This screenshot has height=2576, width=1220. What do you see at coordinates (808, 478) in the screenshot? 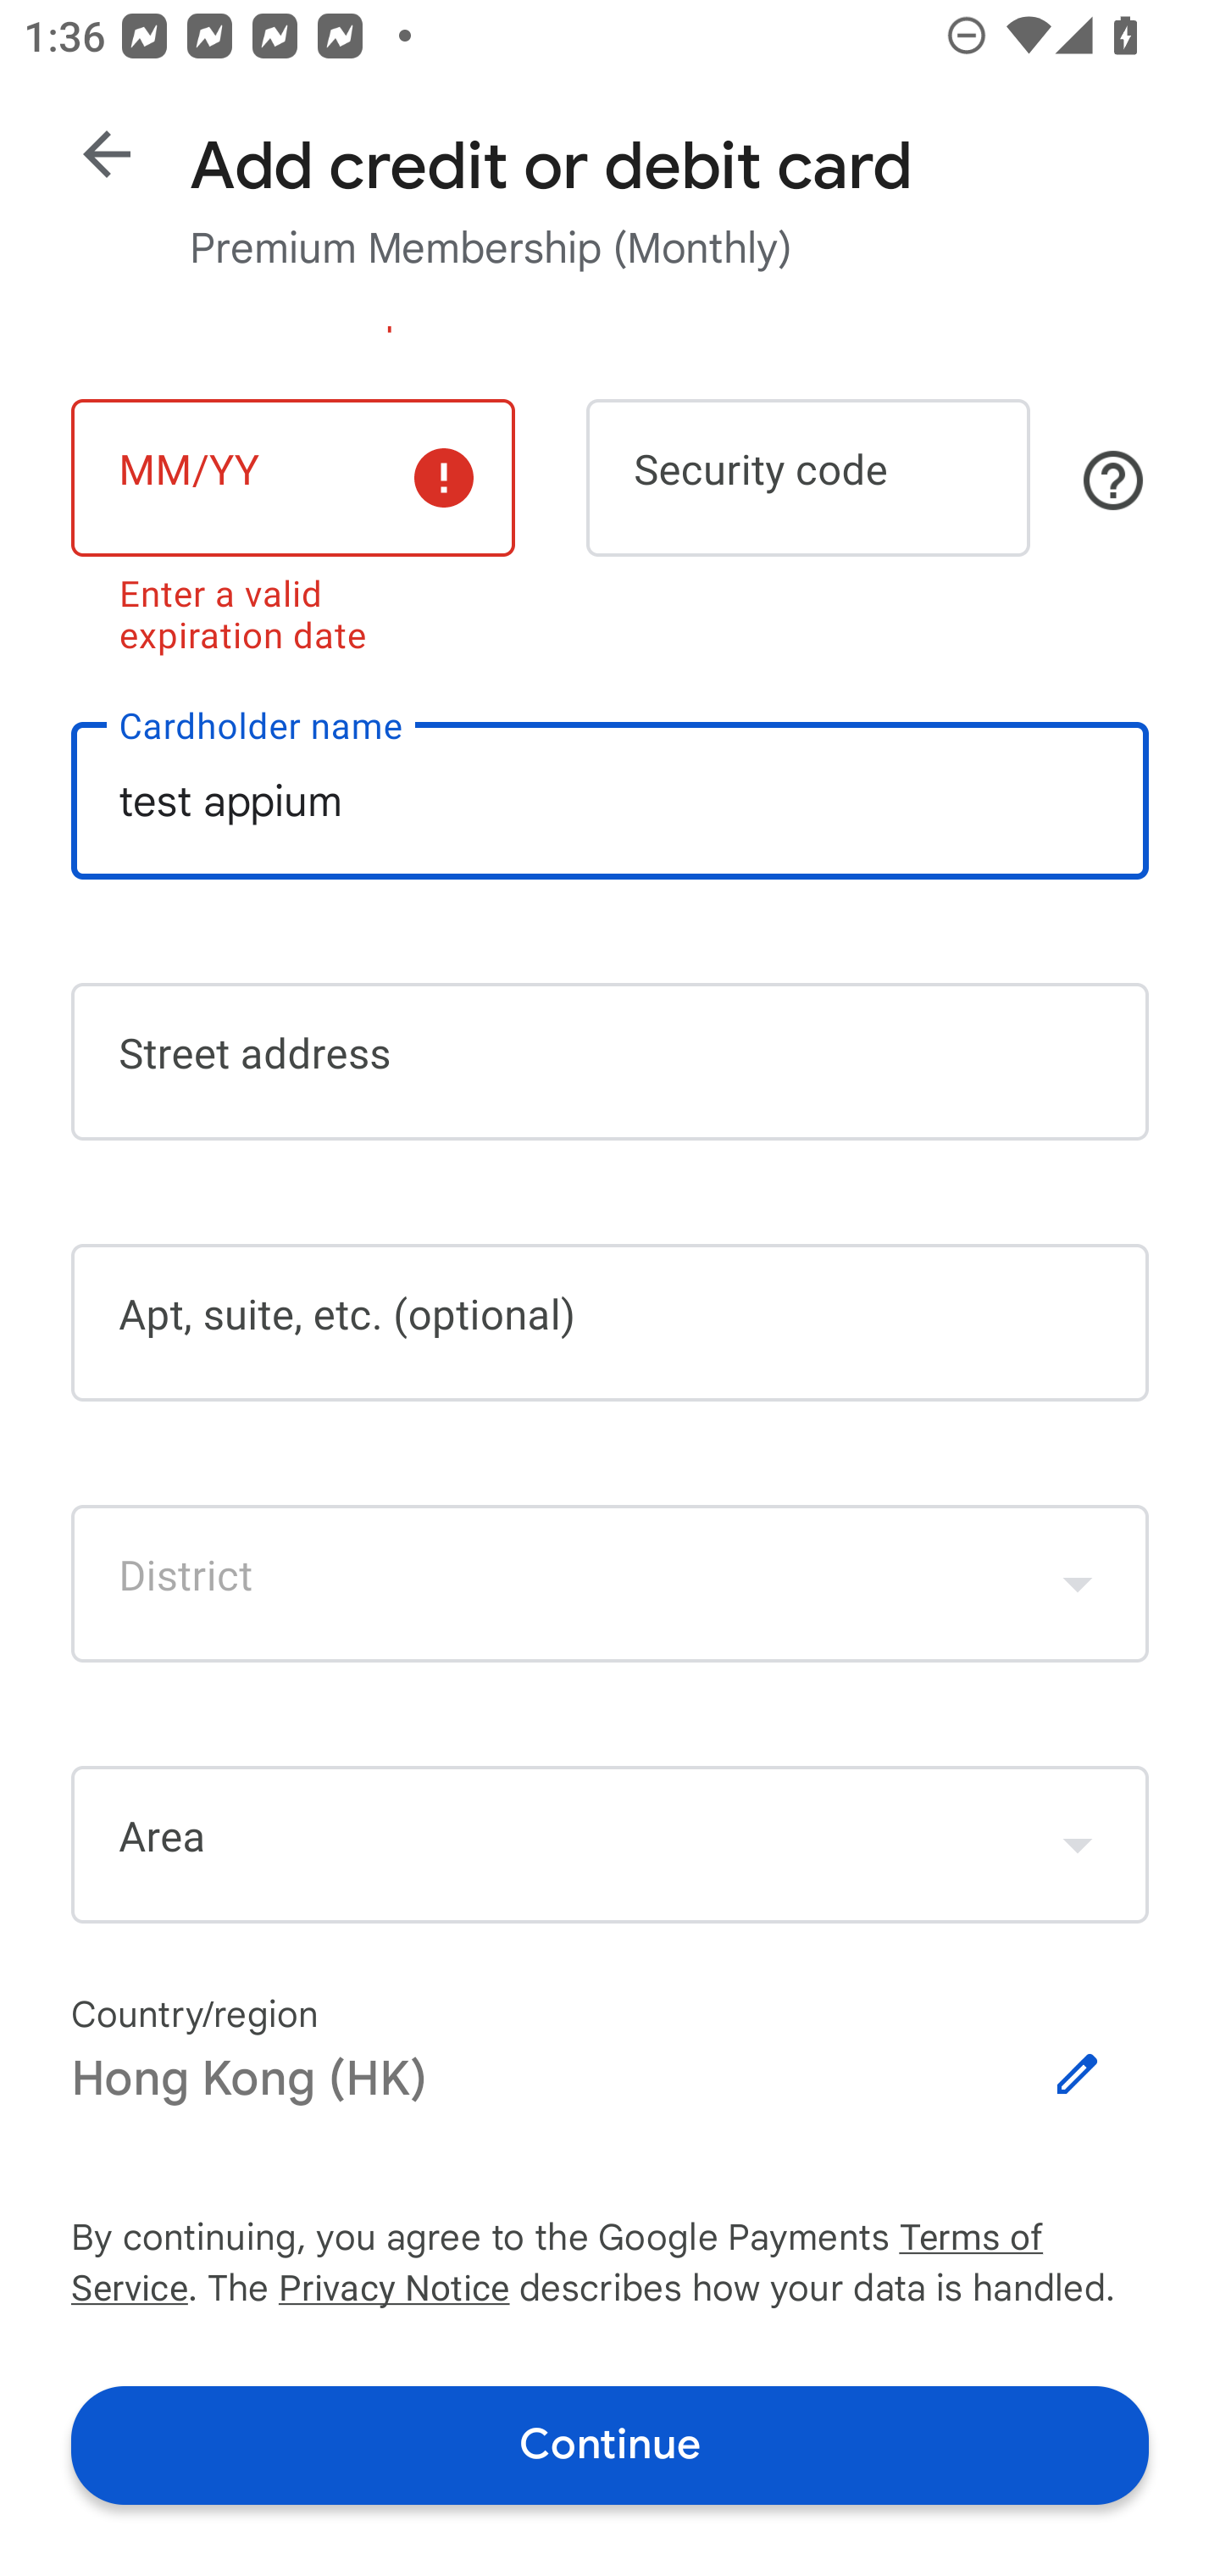
I see `Security code` at bounding box center [808, 478].